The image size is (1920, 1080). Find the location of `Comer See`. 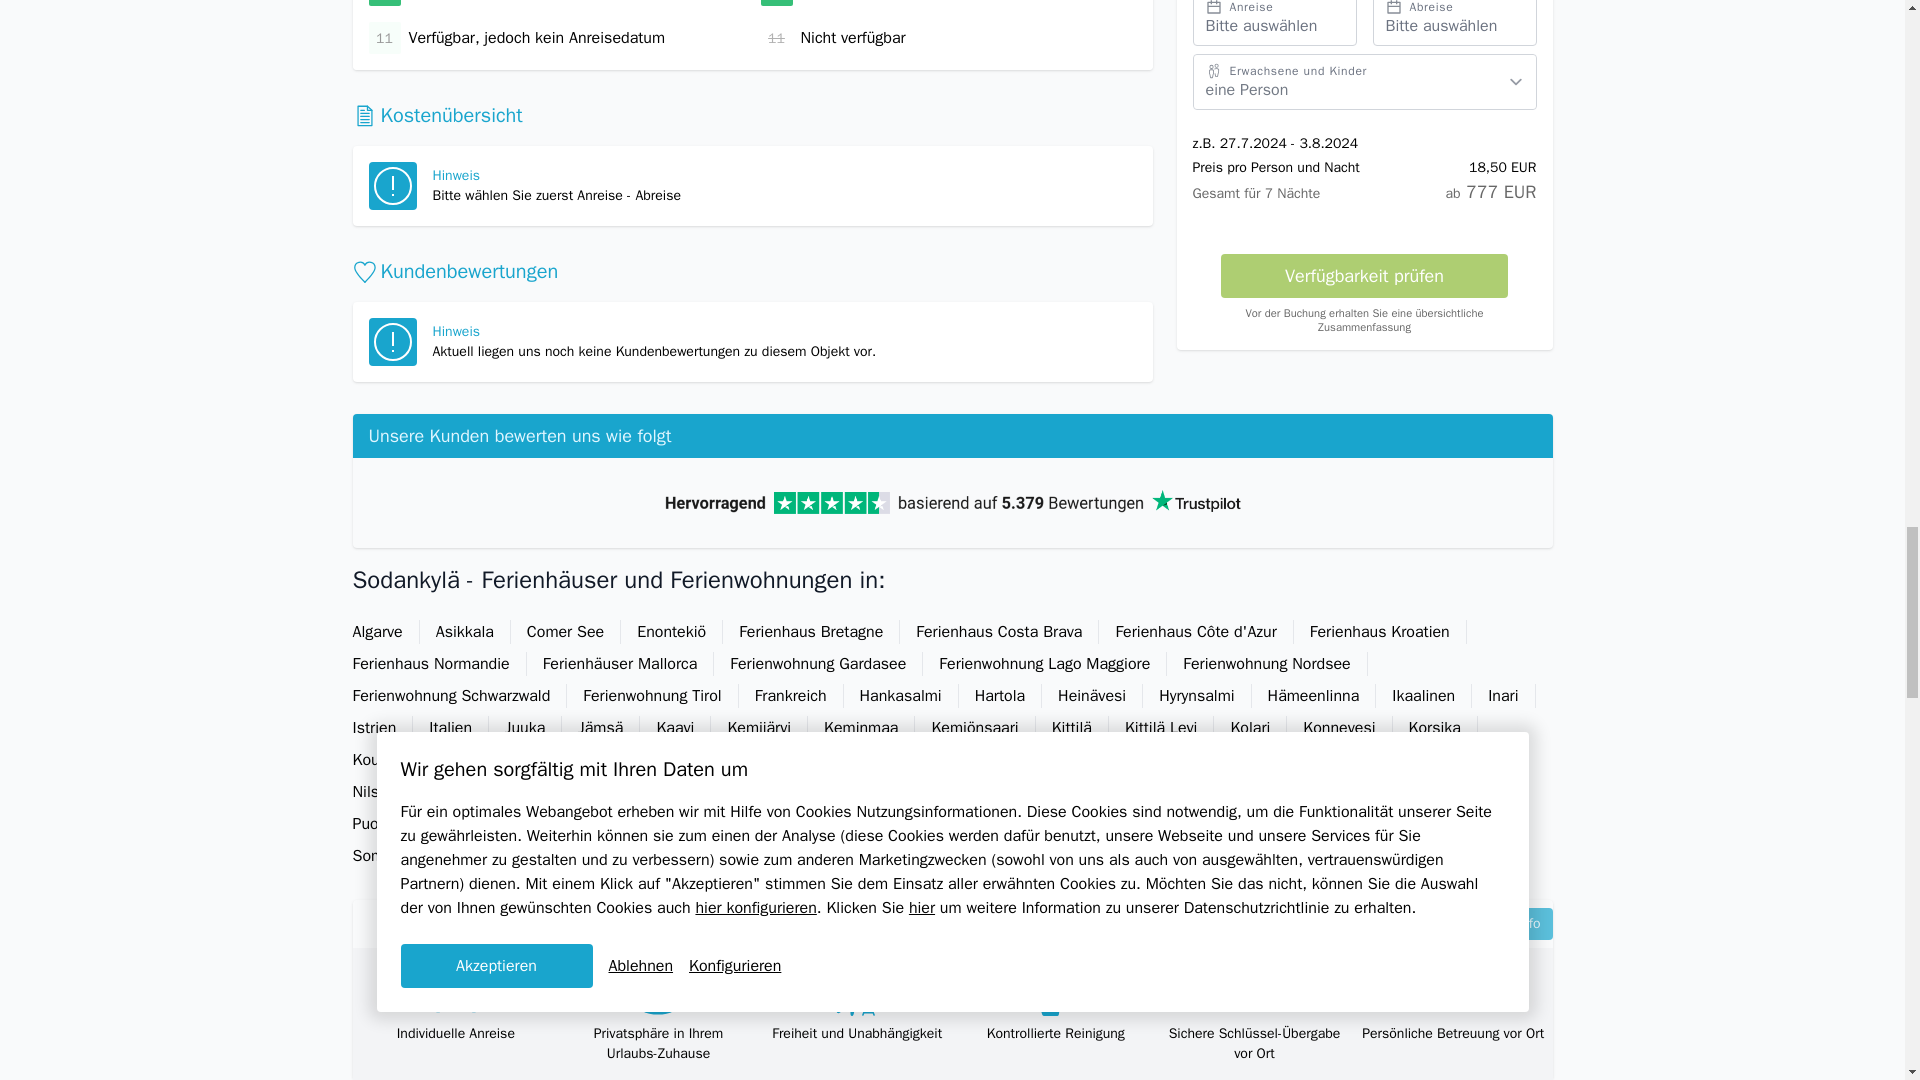

Comer See is located at coordinates (565, 631).